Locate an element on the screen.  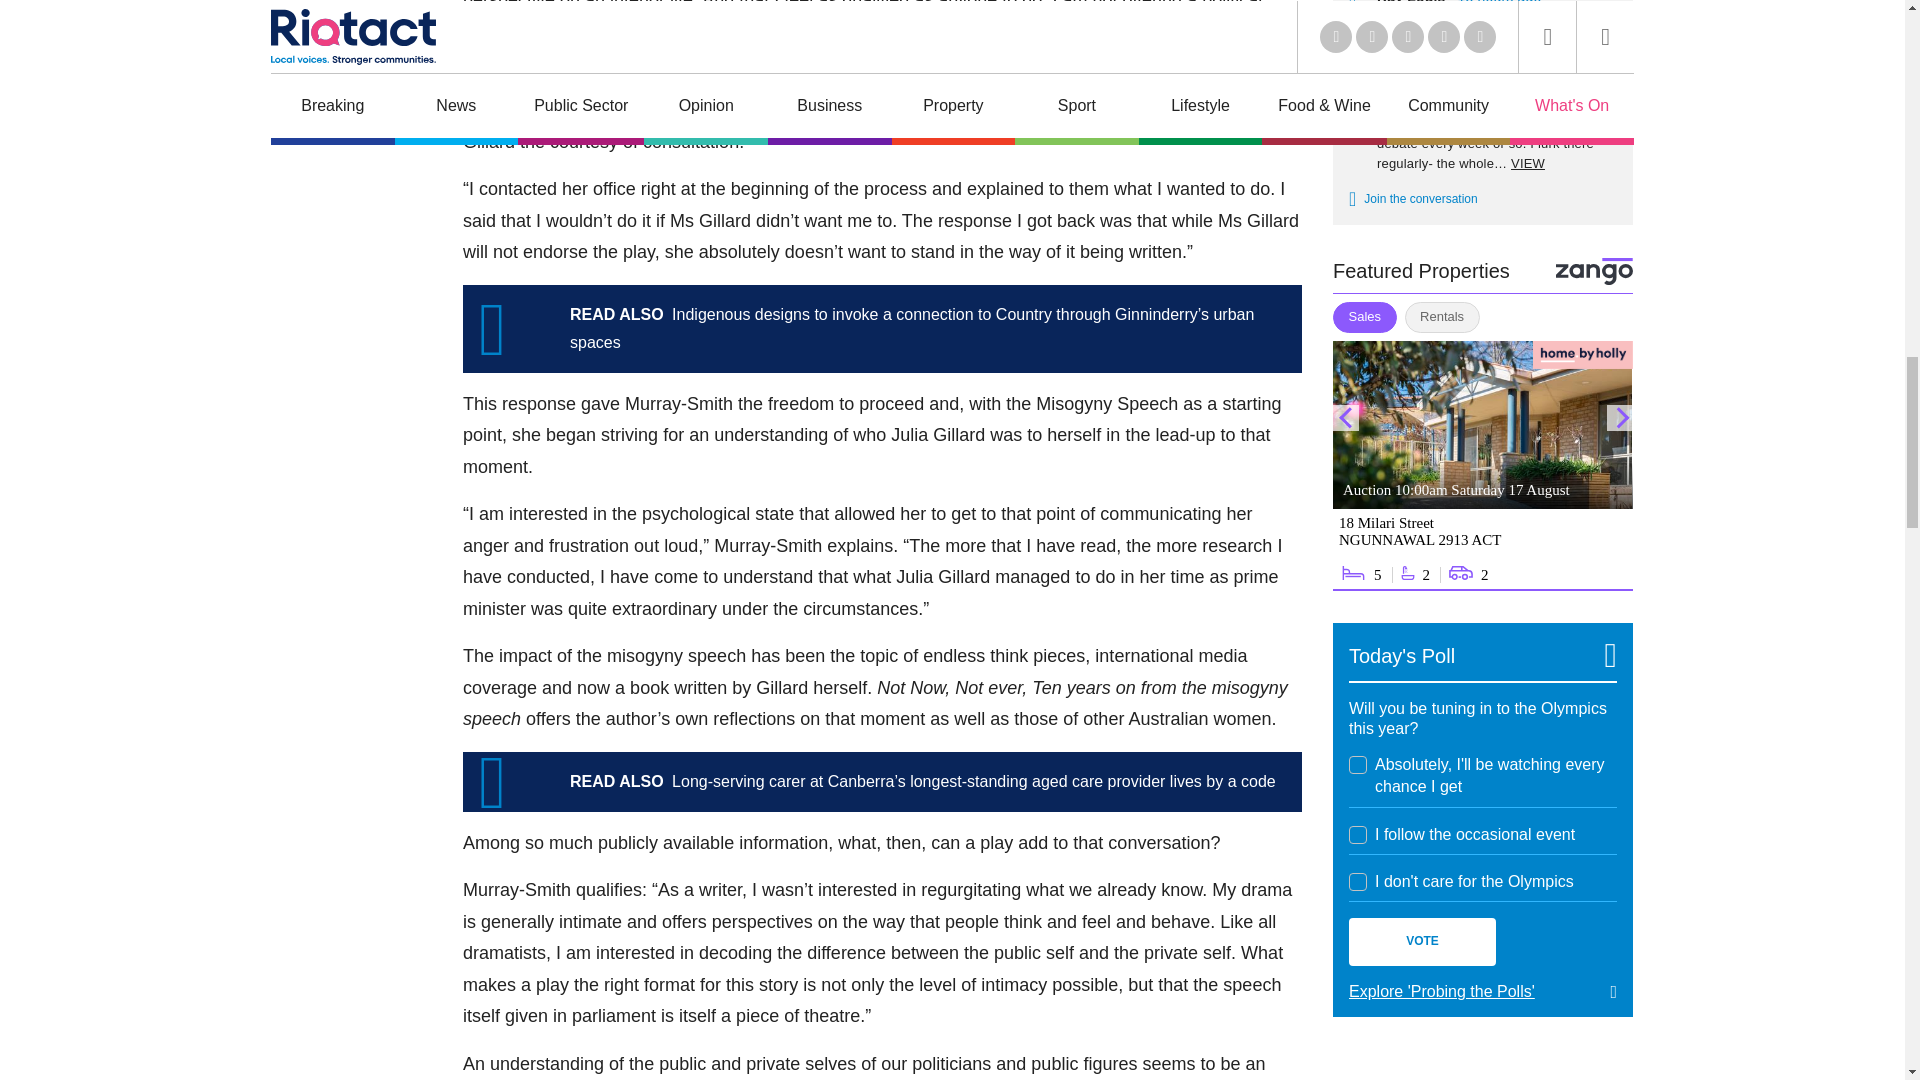
2045 is located at coordinates (1358, 882).